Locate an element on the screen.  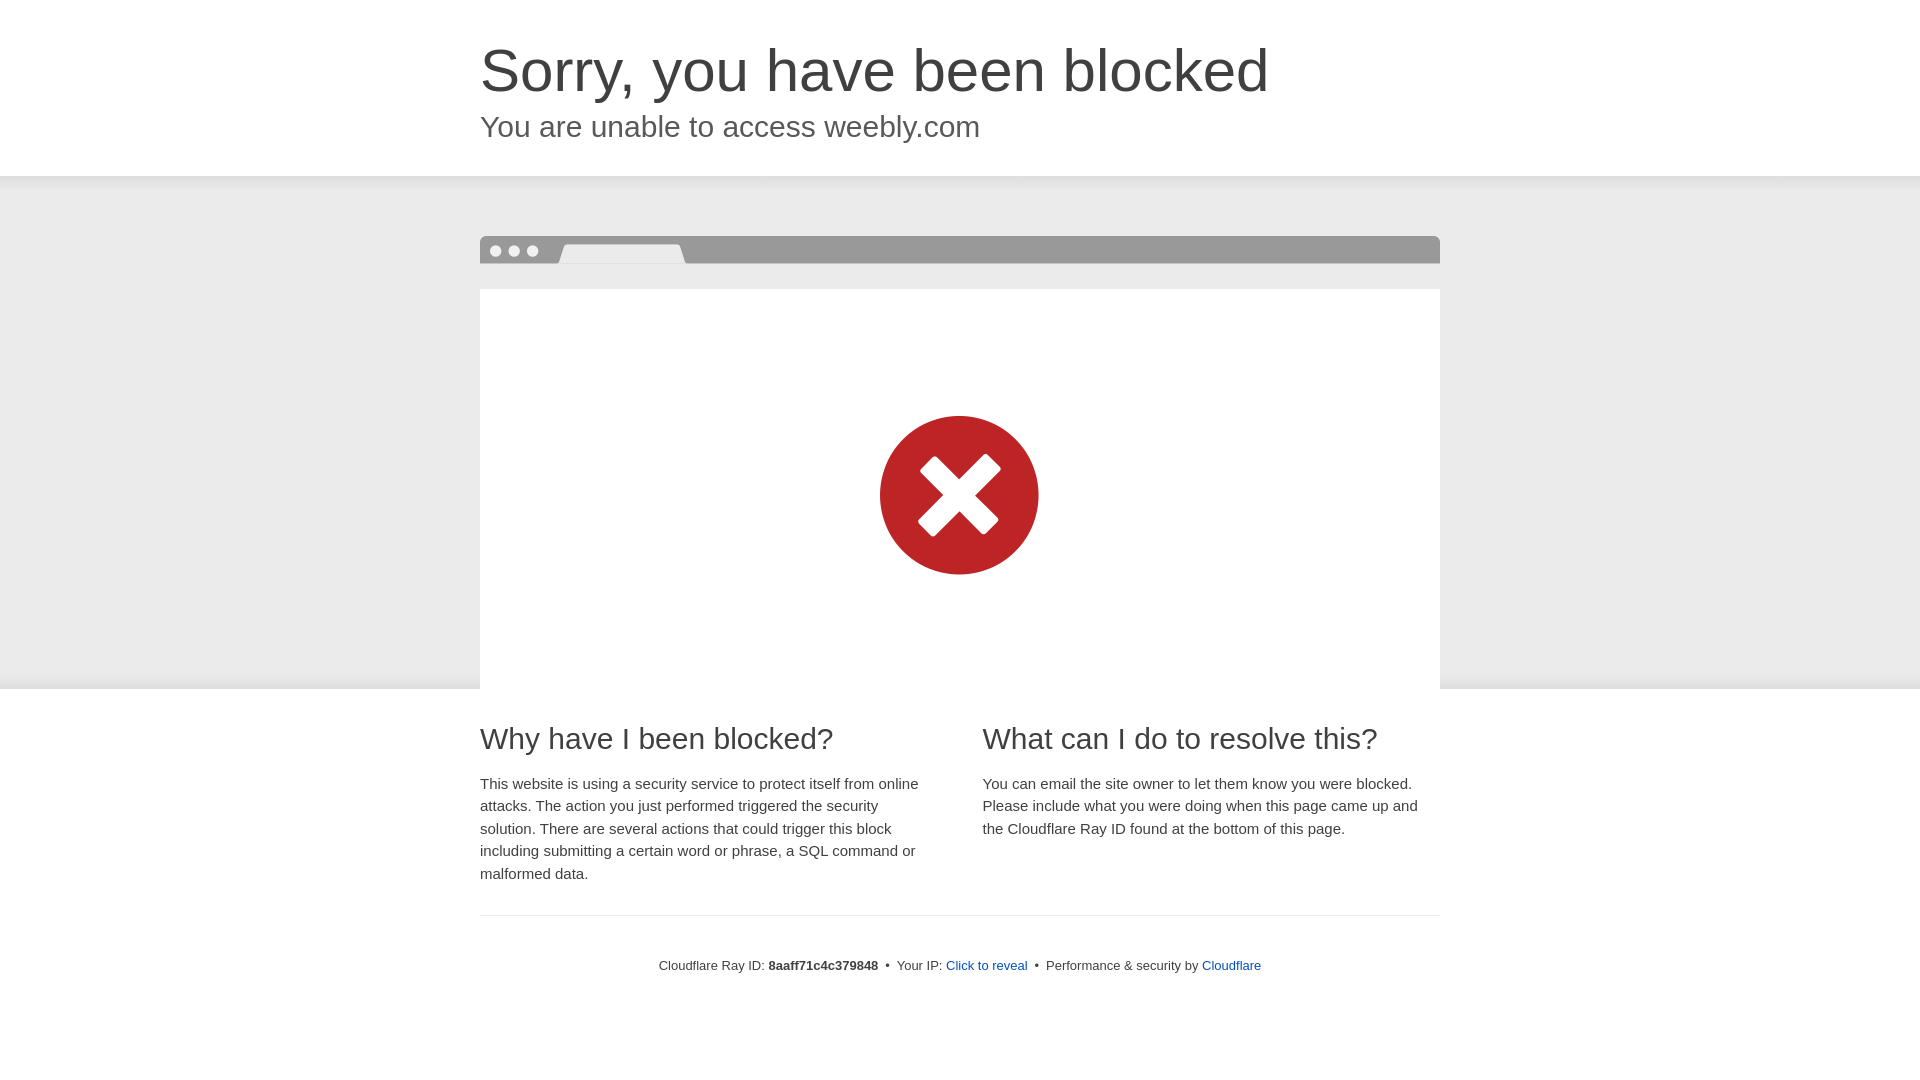
Click to reveal is located at coordinates (986, 966).